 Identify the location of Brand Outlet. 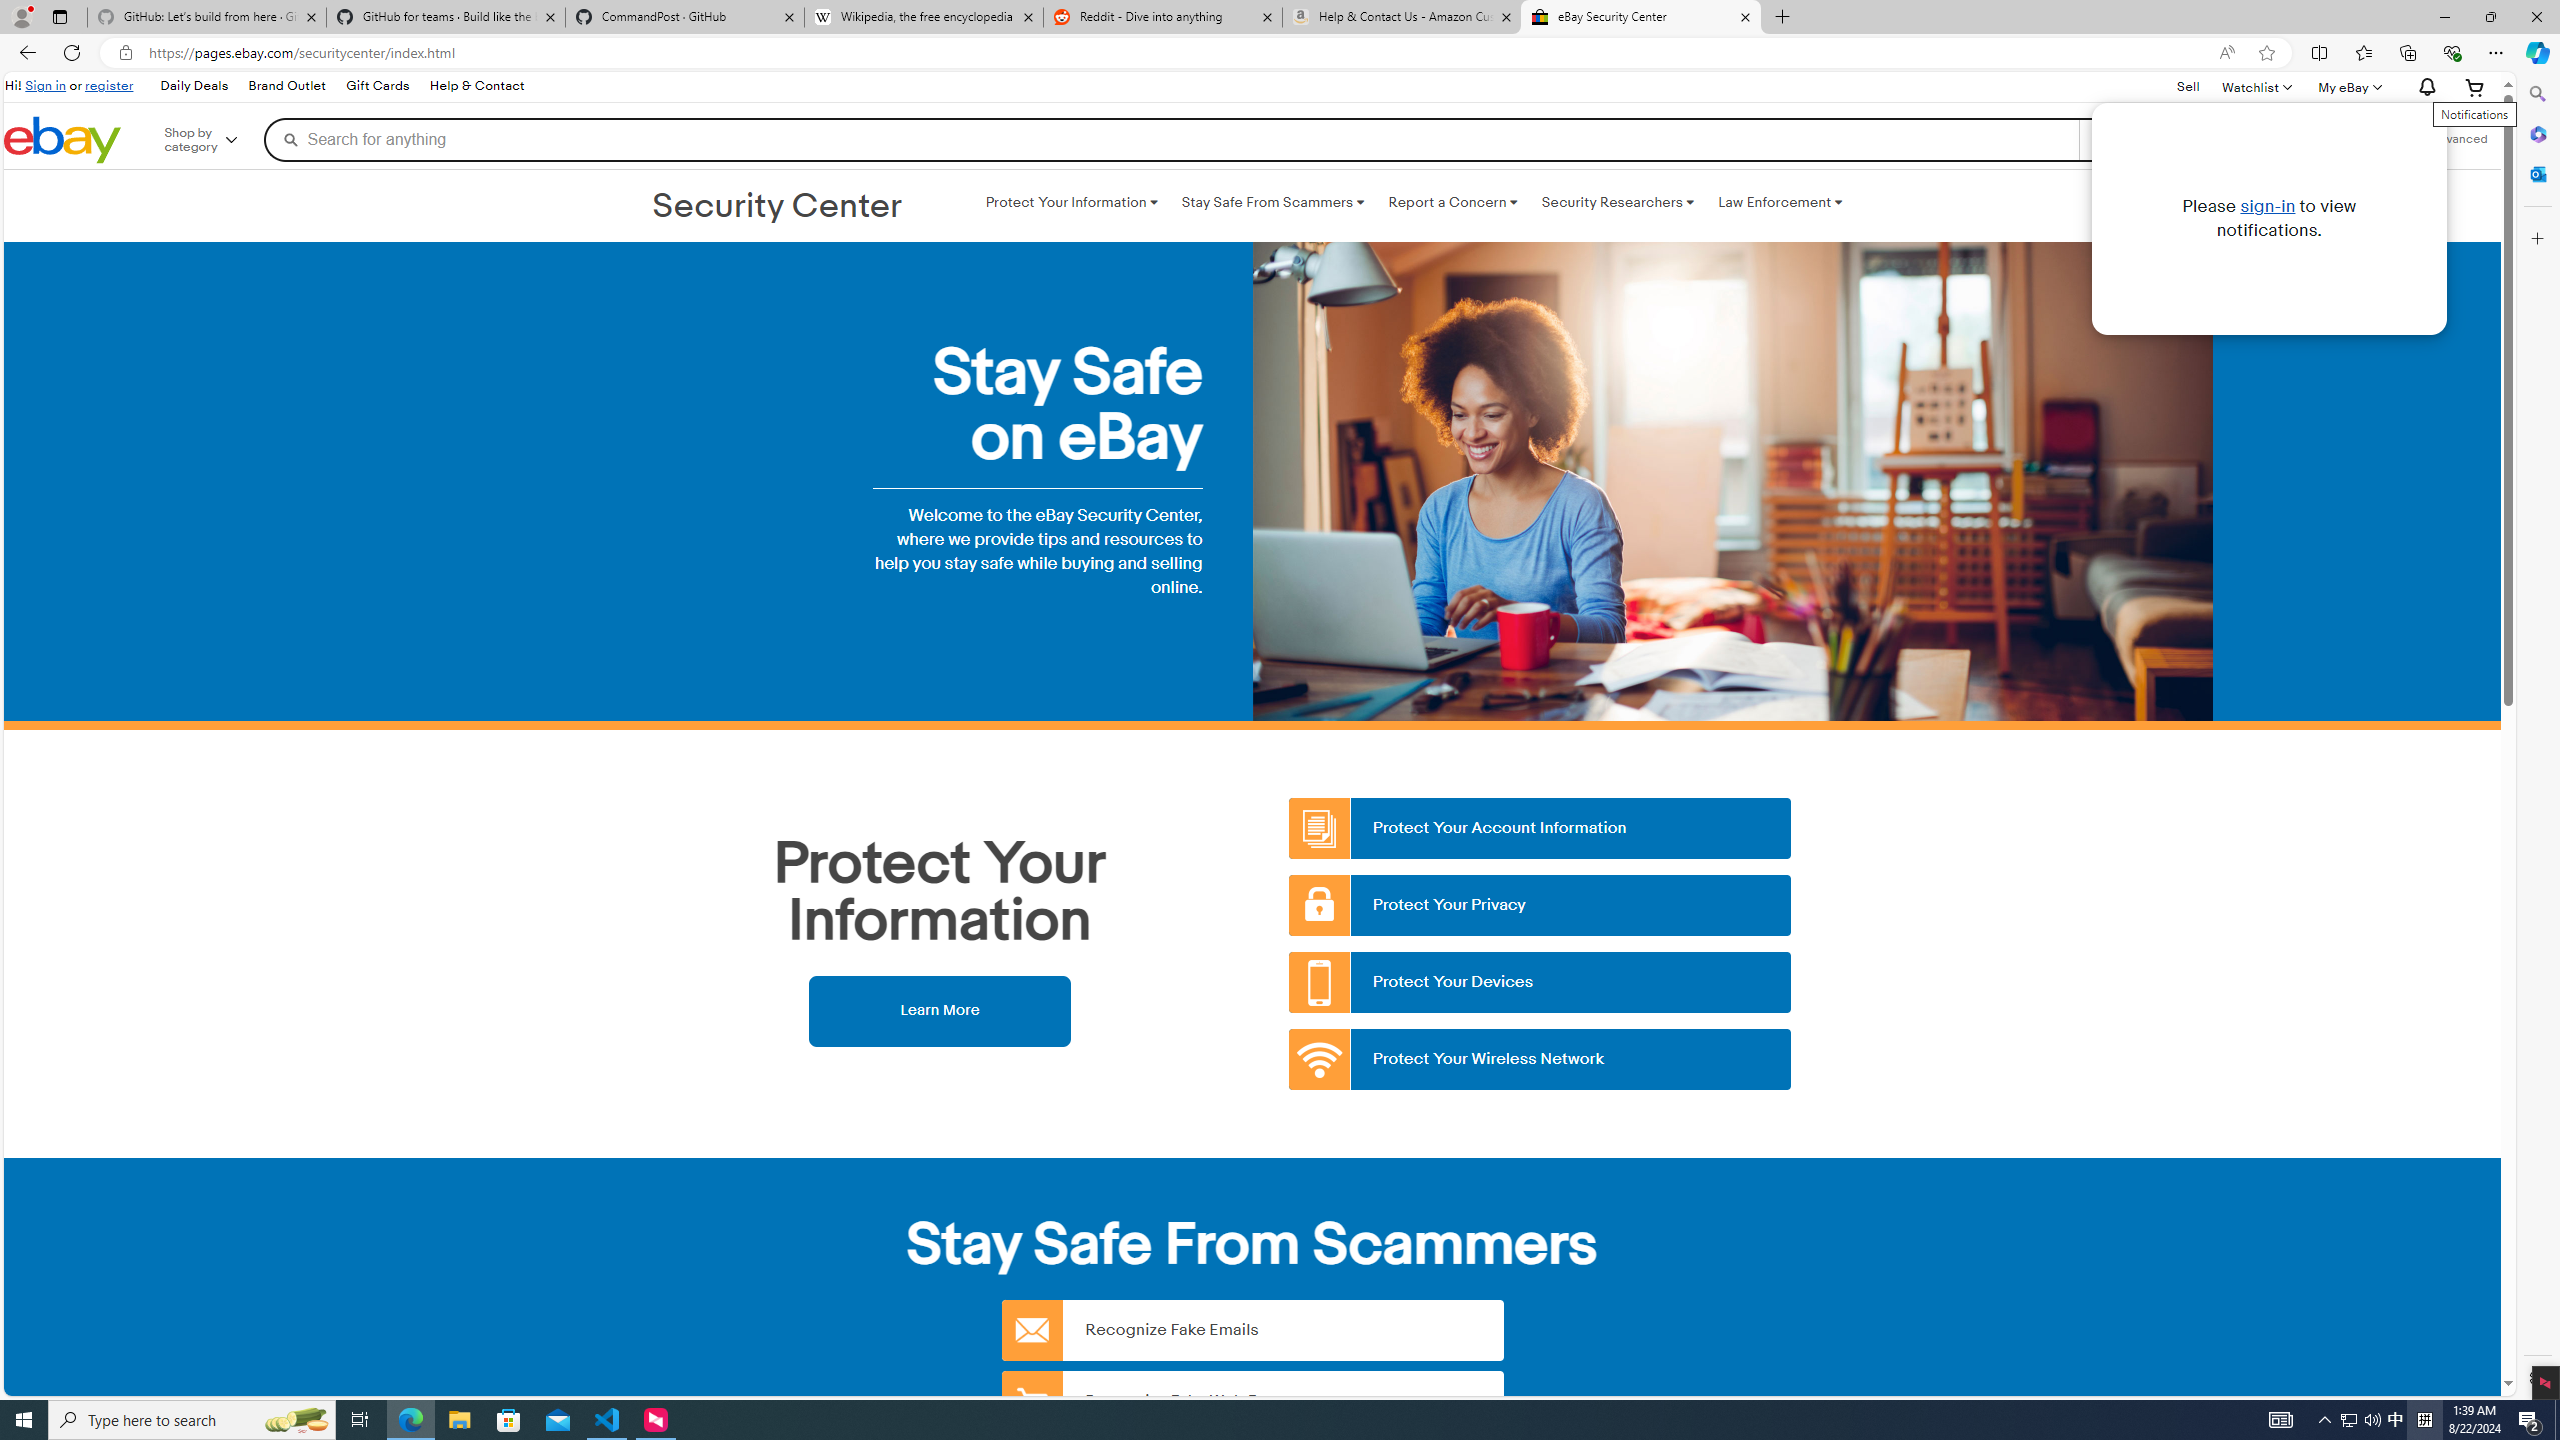
(286, 86).